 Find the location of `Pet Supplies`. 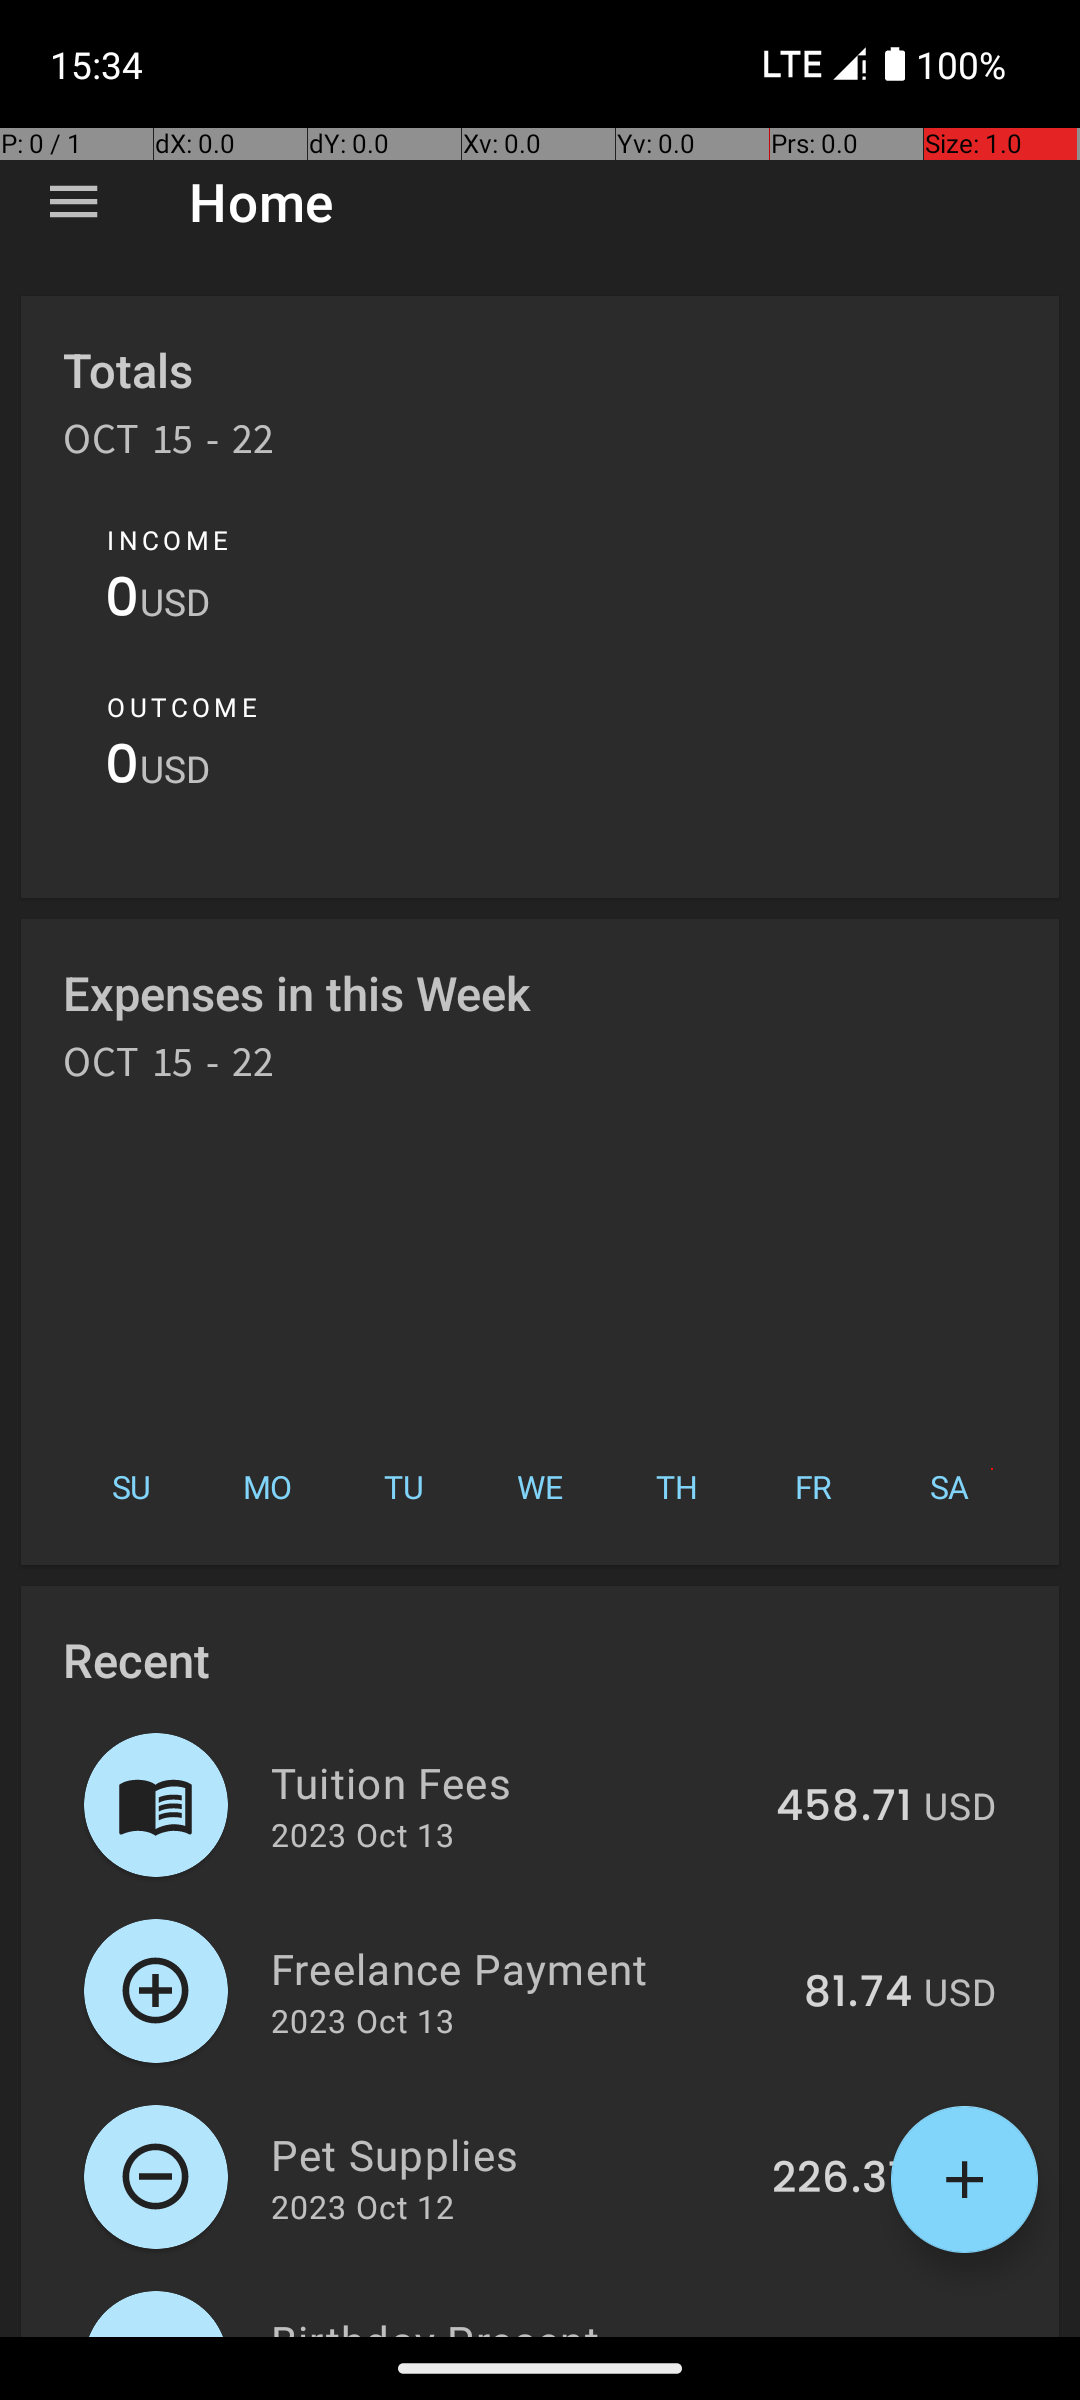

Pet Supplies is located at coordinates (510, 2154).